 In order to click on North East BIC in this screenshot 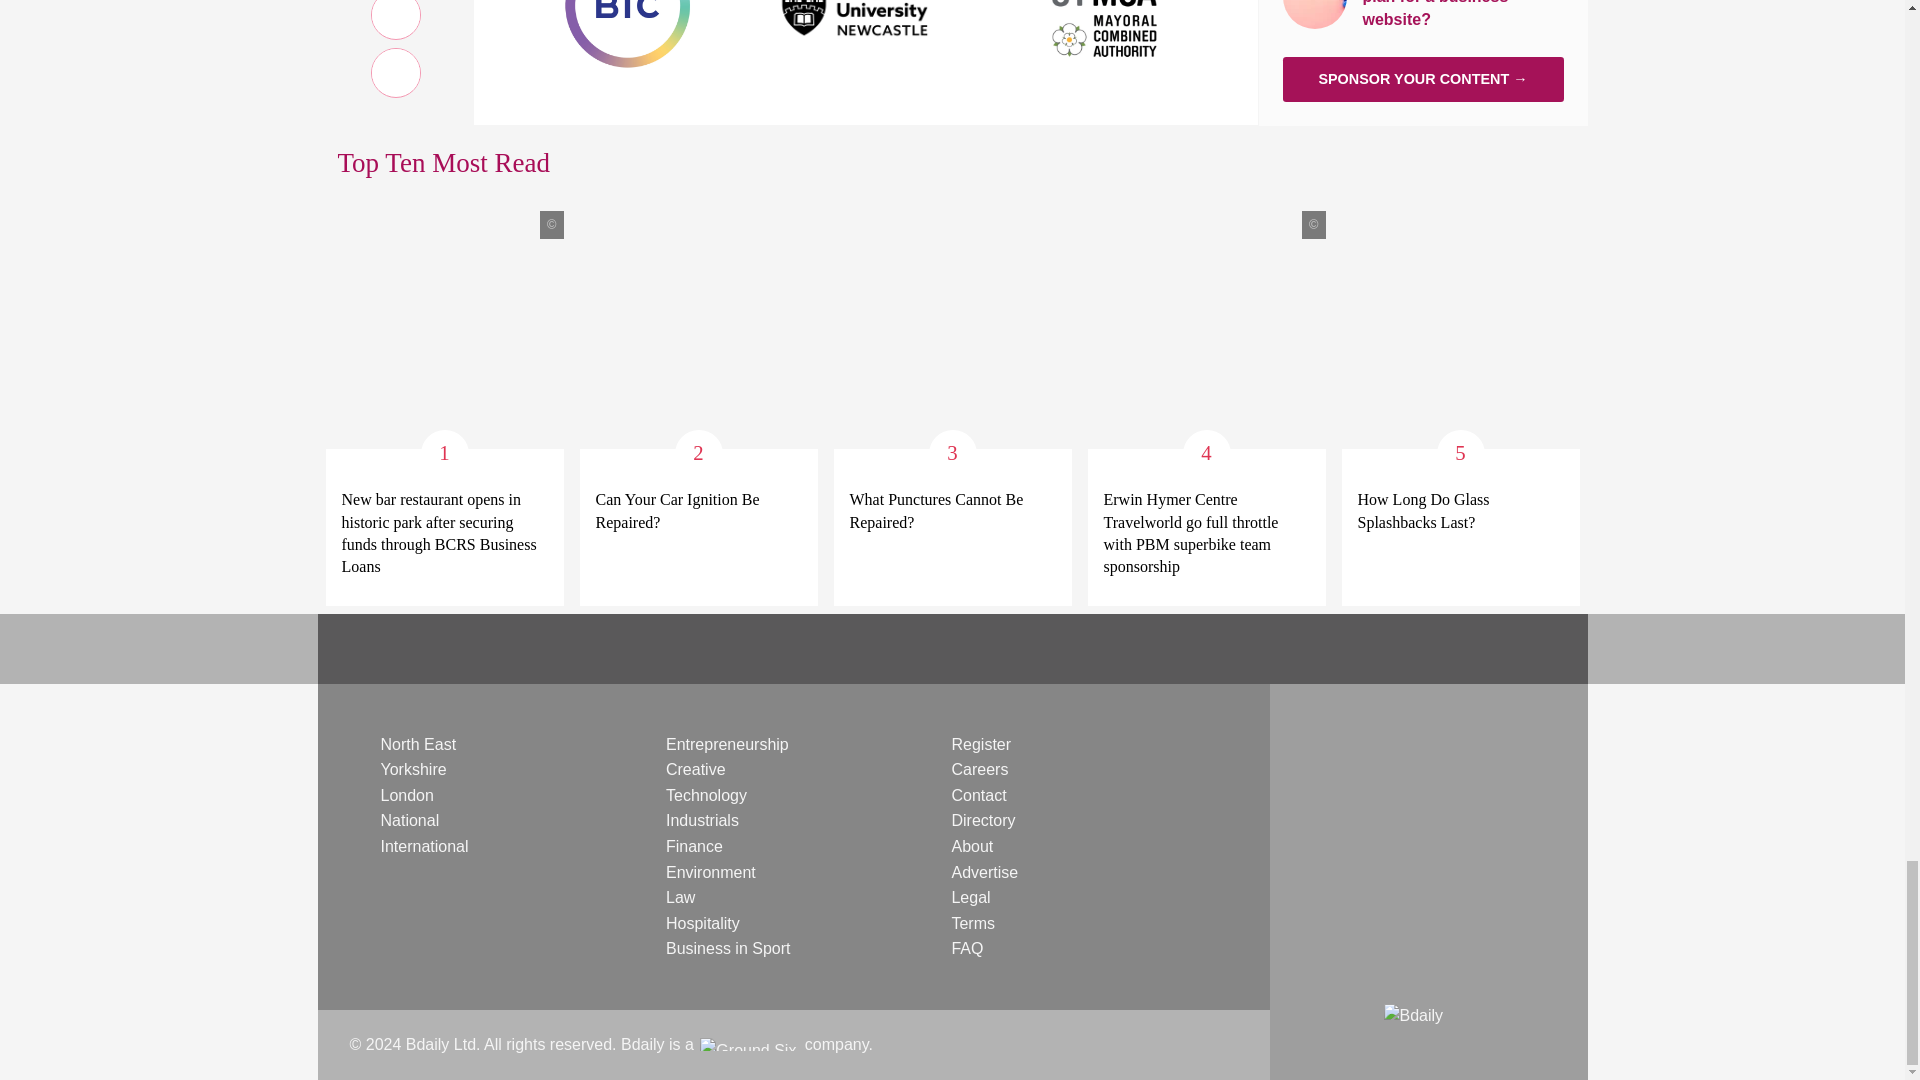, I will do `click(626, 8)`.